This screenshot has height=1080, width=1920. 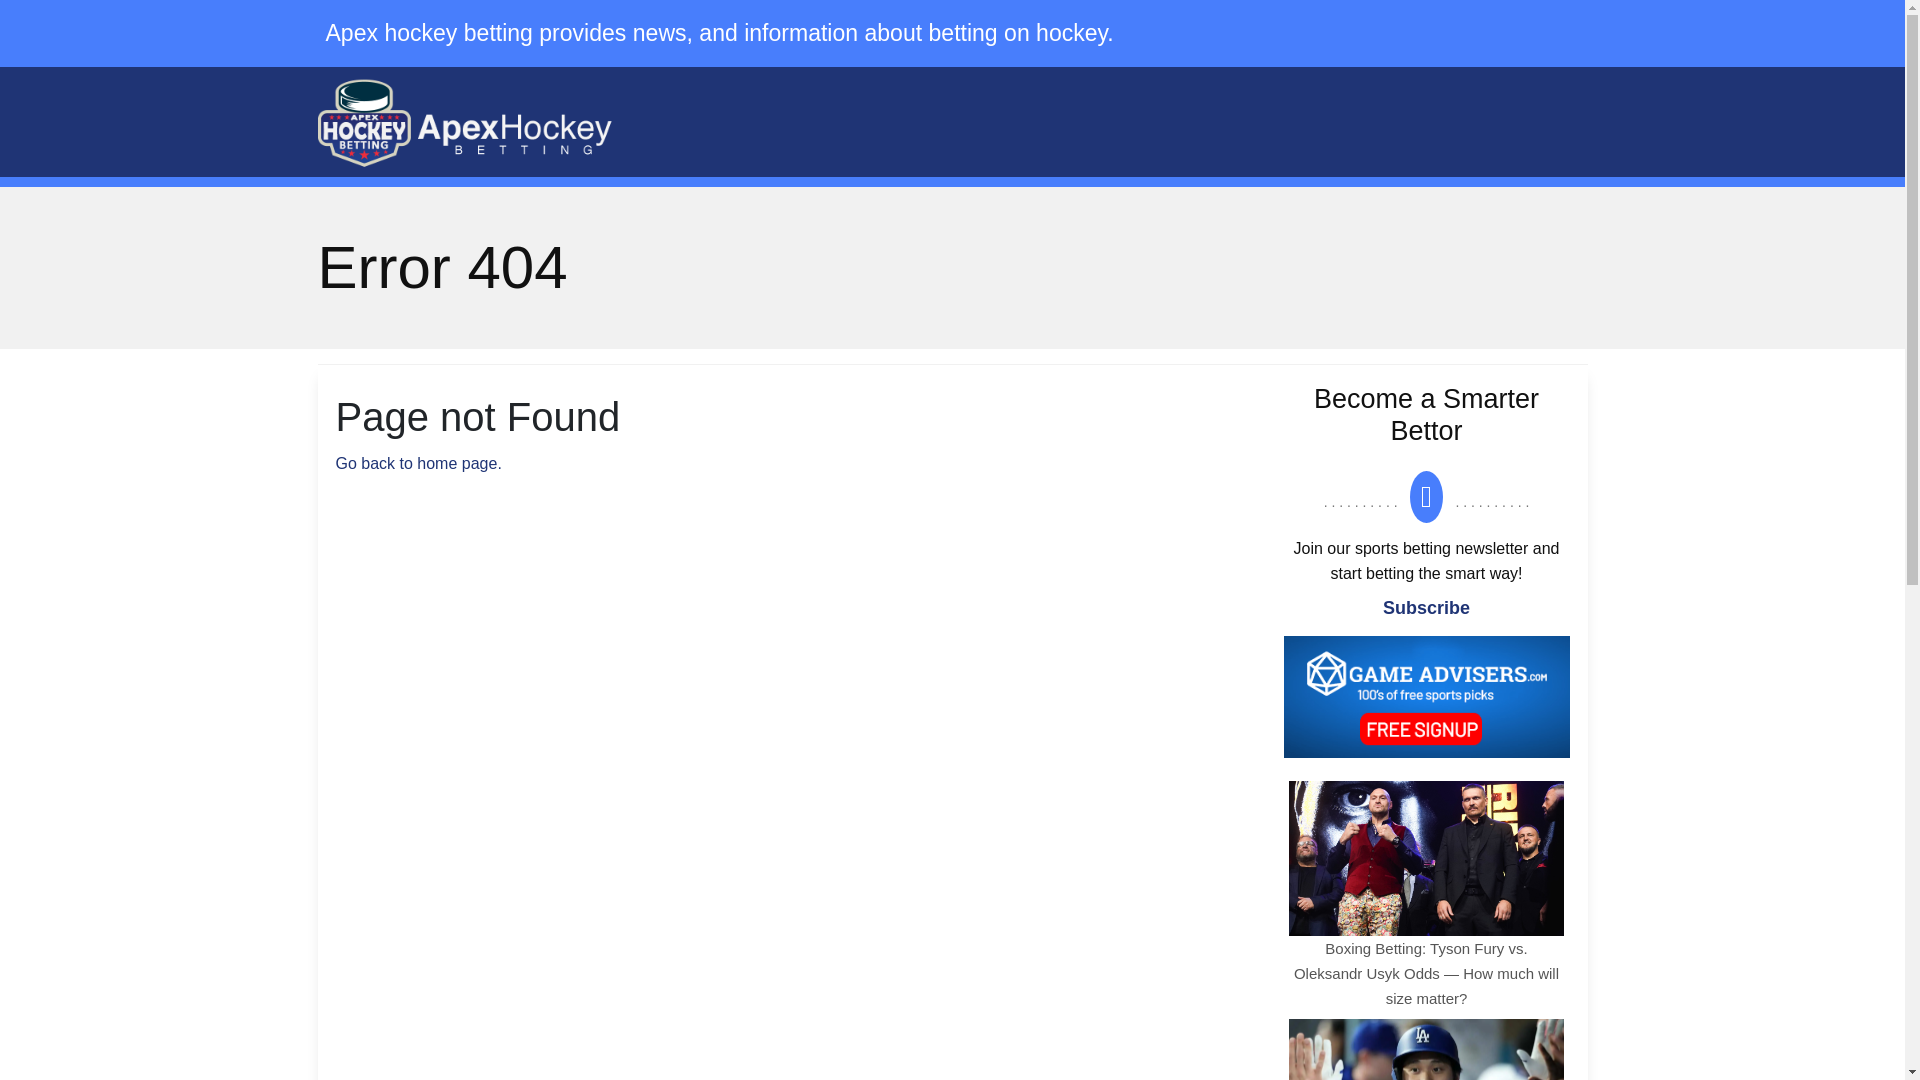 I want to click on Go back to home page., so click(x=418, y=462).